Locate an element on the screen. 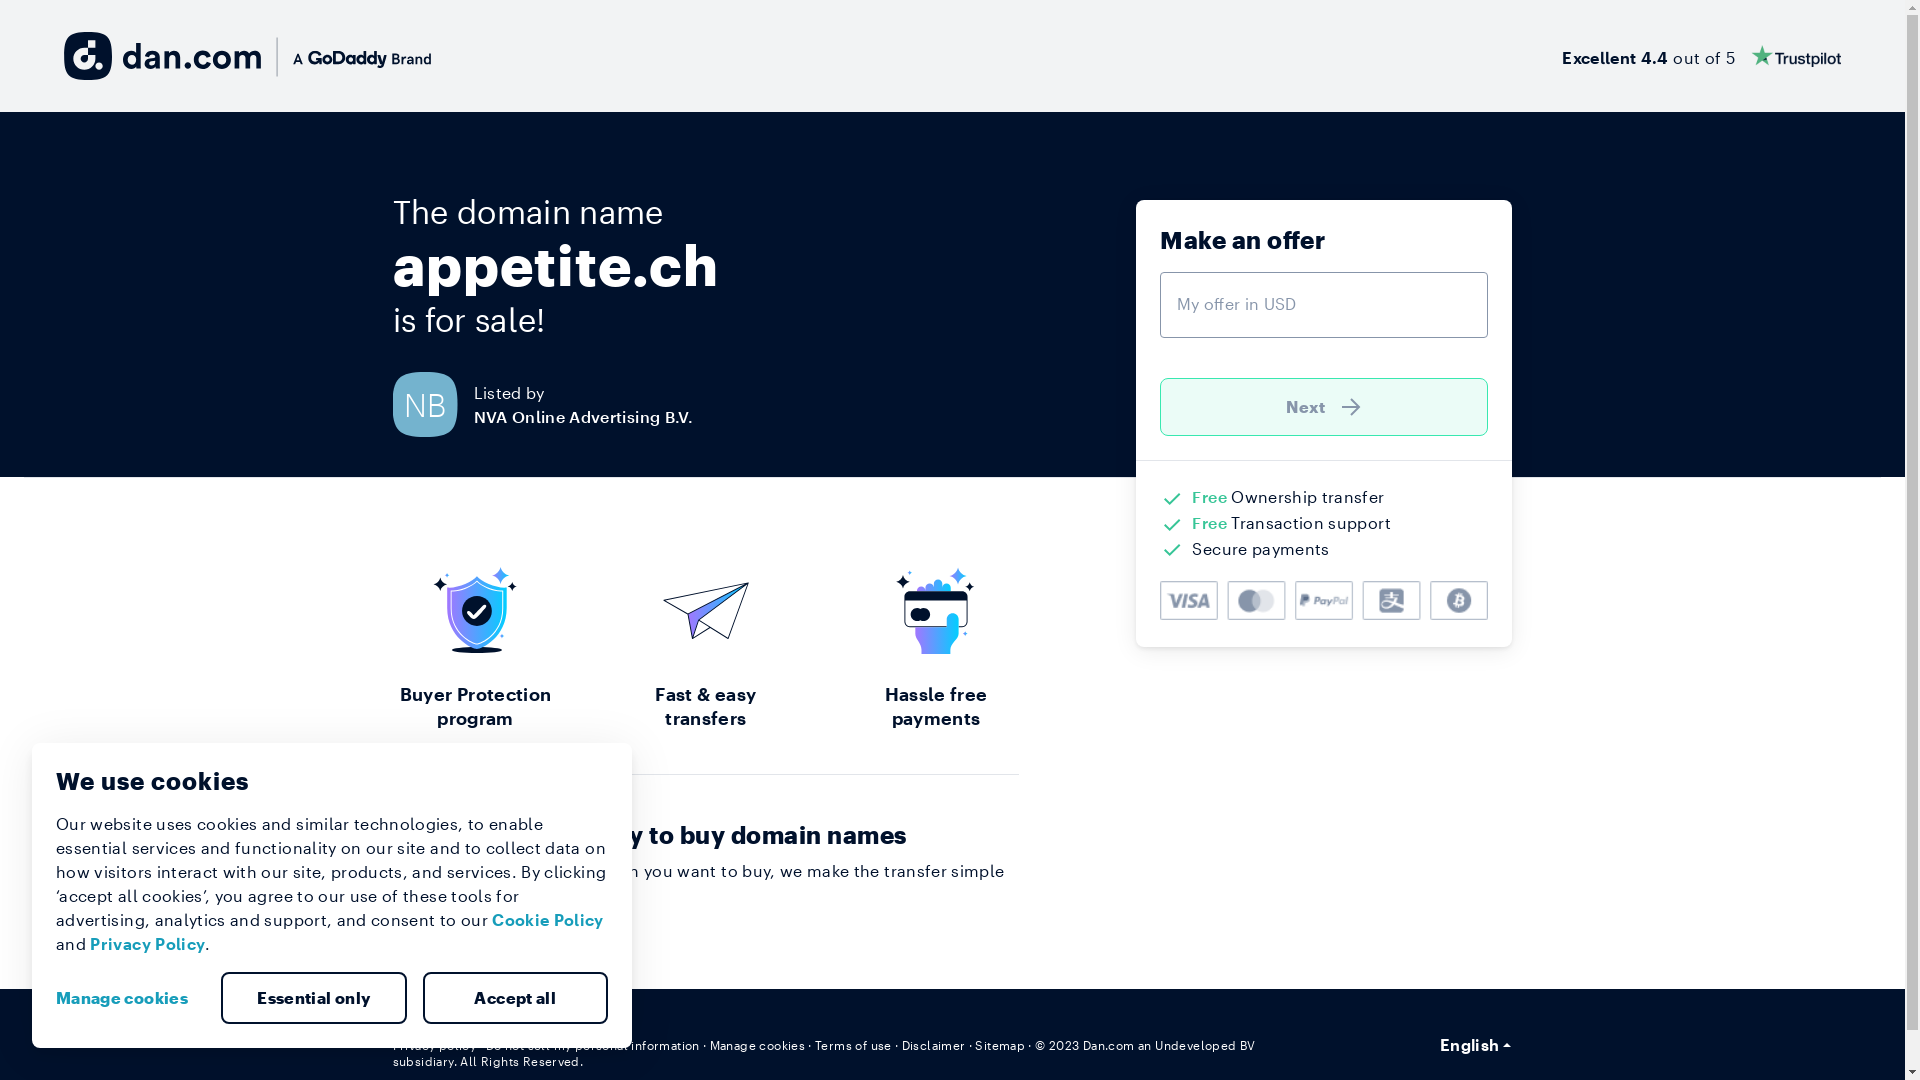 This screenshot has height=1080, width=1920. Next
) is located at coordinates (1324, 407).